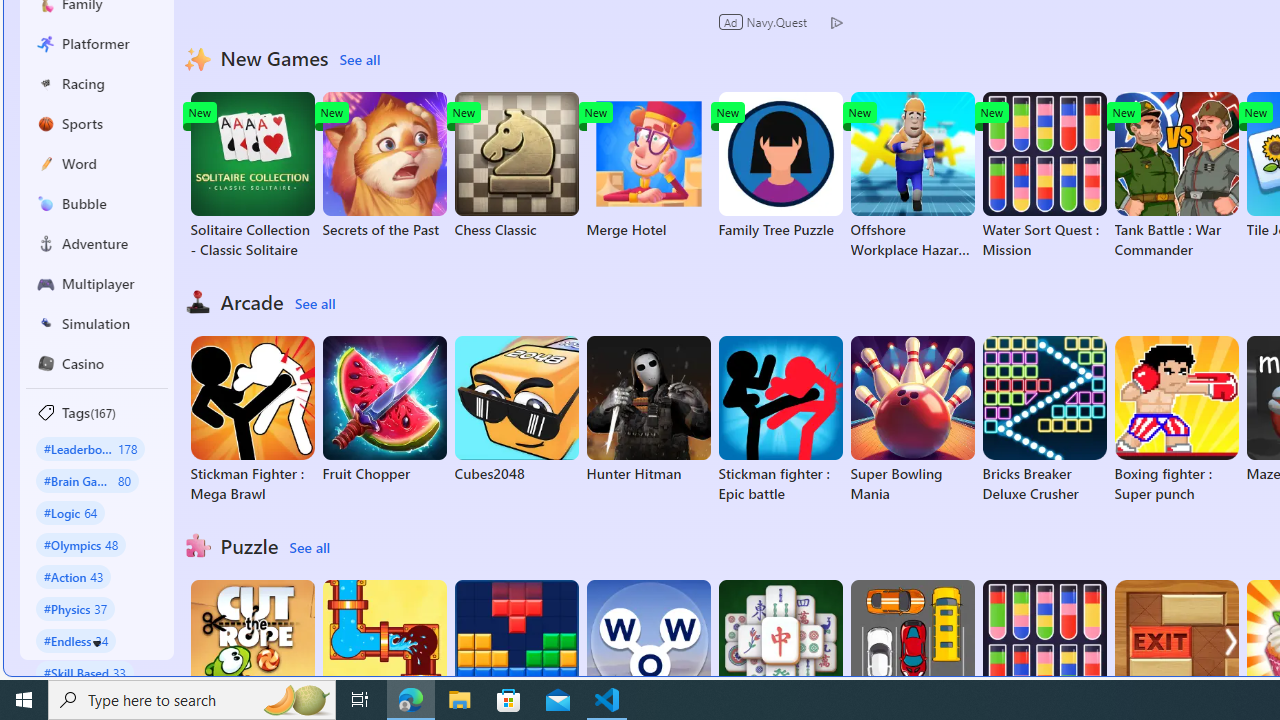 The height and width of the screenshot is (720, 1280). What do you see at coordinates (384, 410) in the screenshot?
I see `Fruit Chopper` at bounding box center [384, 410].